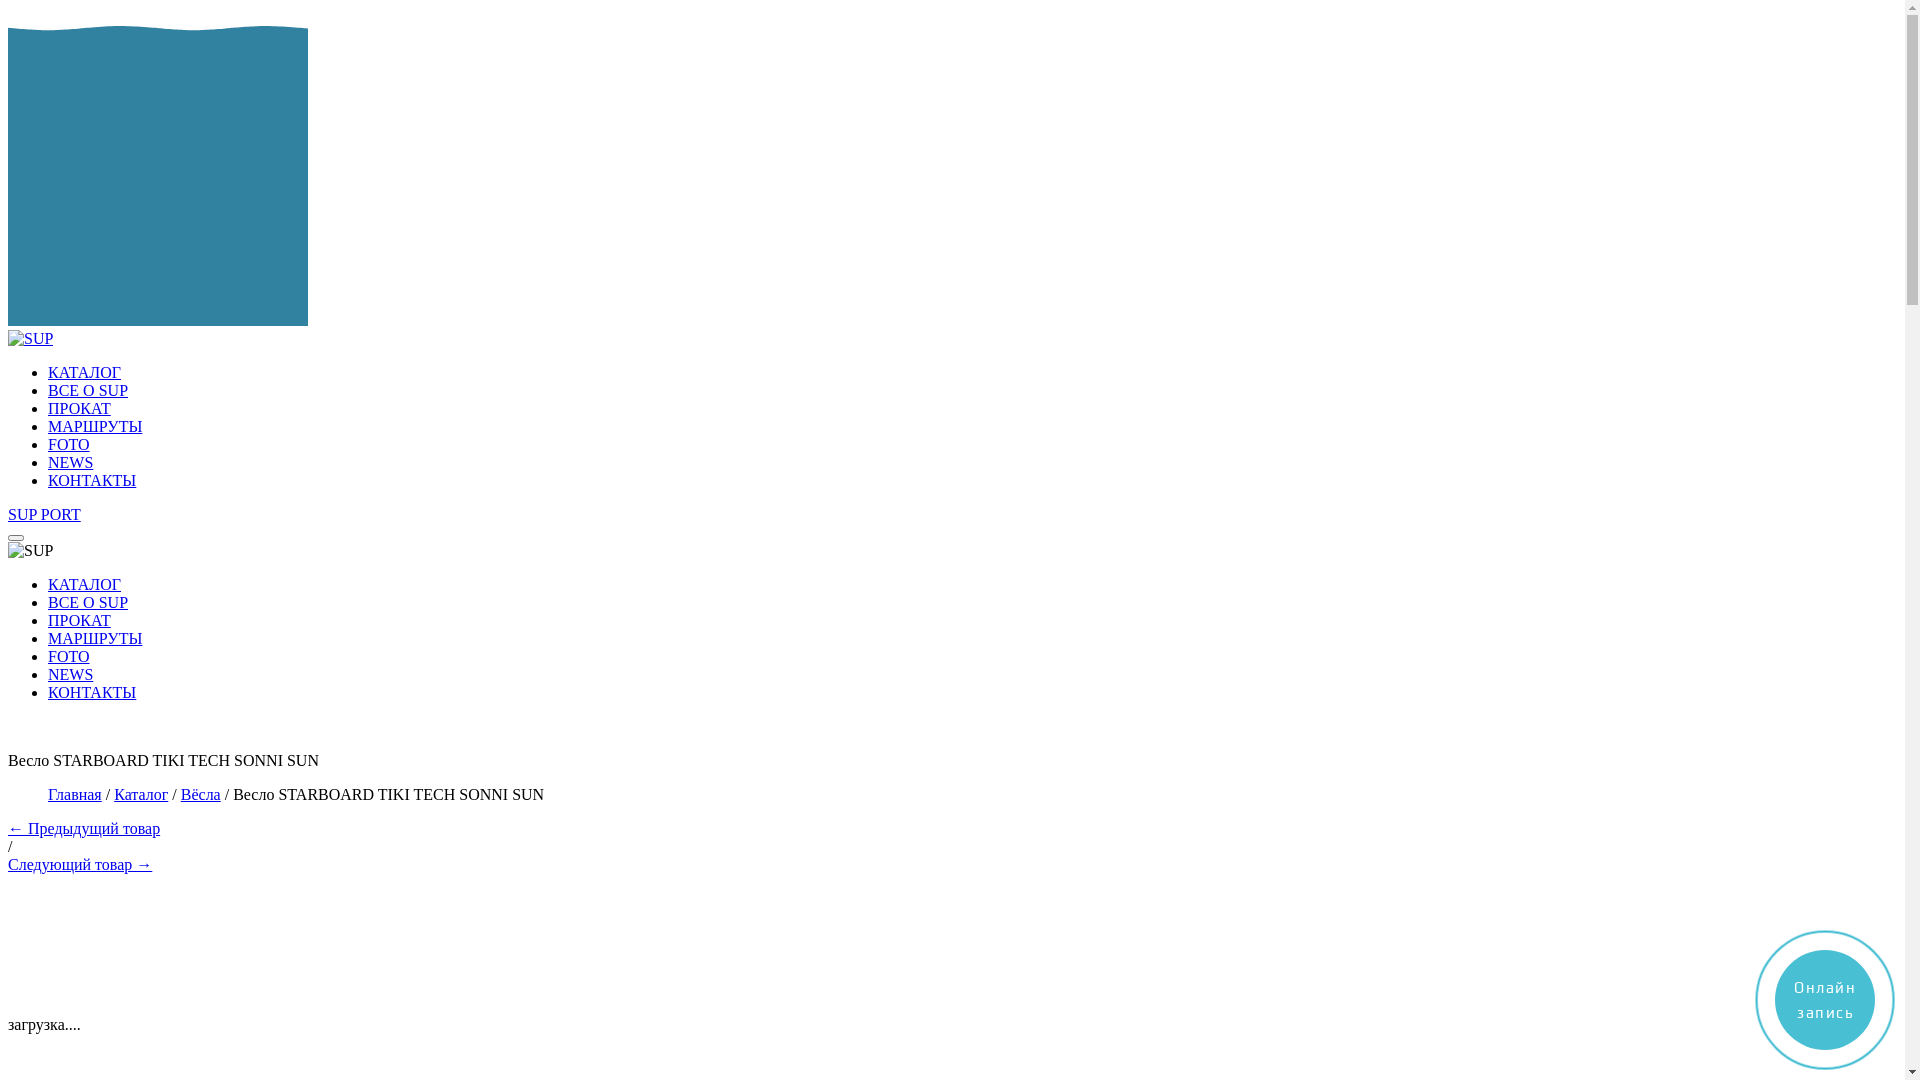 This screenshot has height=1080, width=1920. Describe the element at coordinates (972, 462) in the screenshot. I see `NEWS` at that location.